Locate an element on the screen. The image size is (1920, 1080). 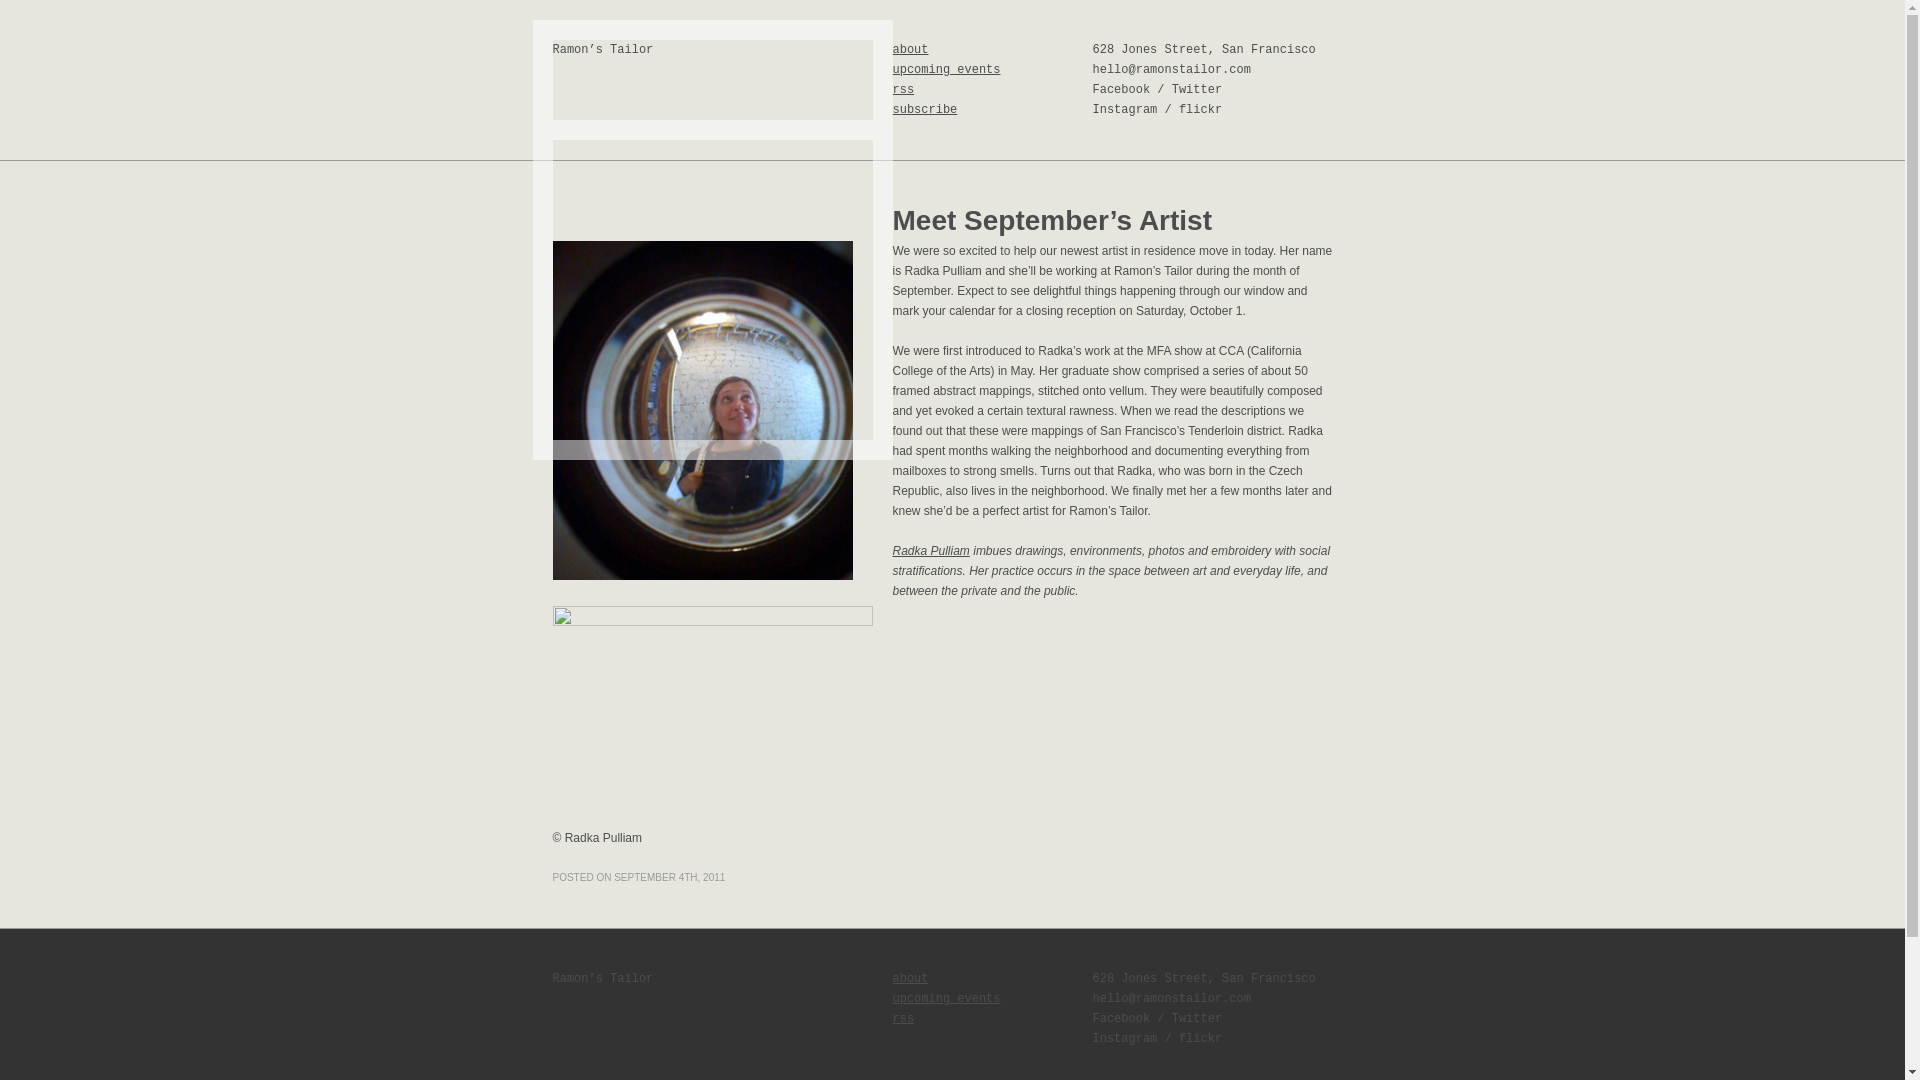
Instagram is located at coordinates (1124, 109).